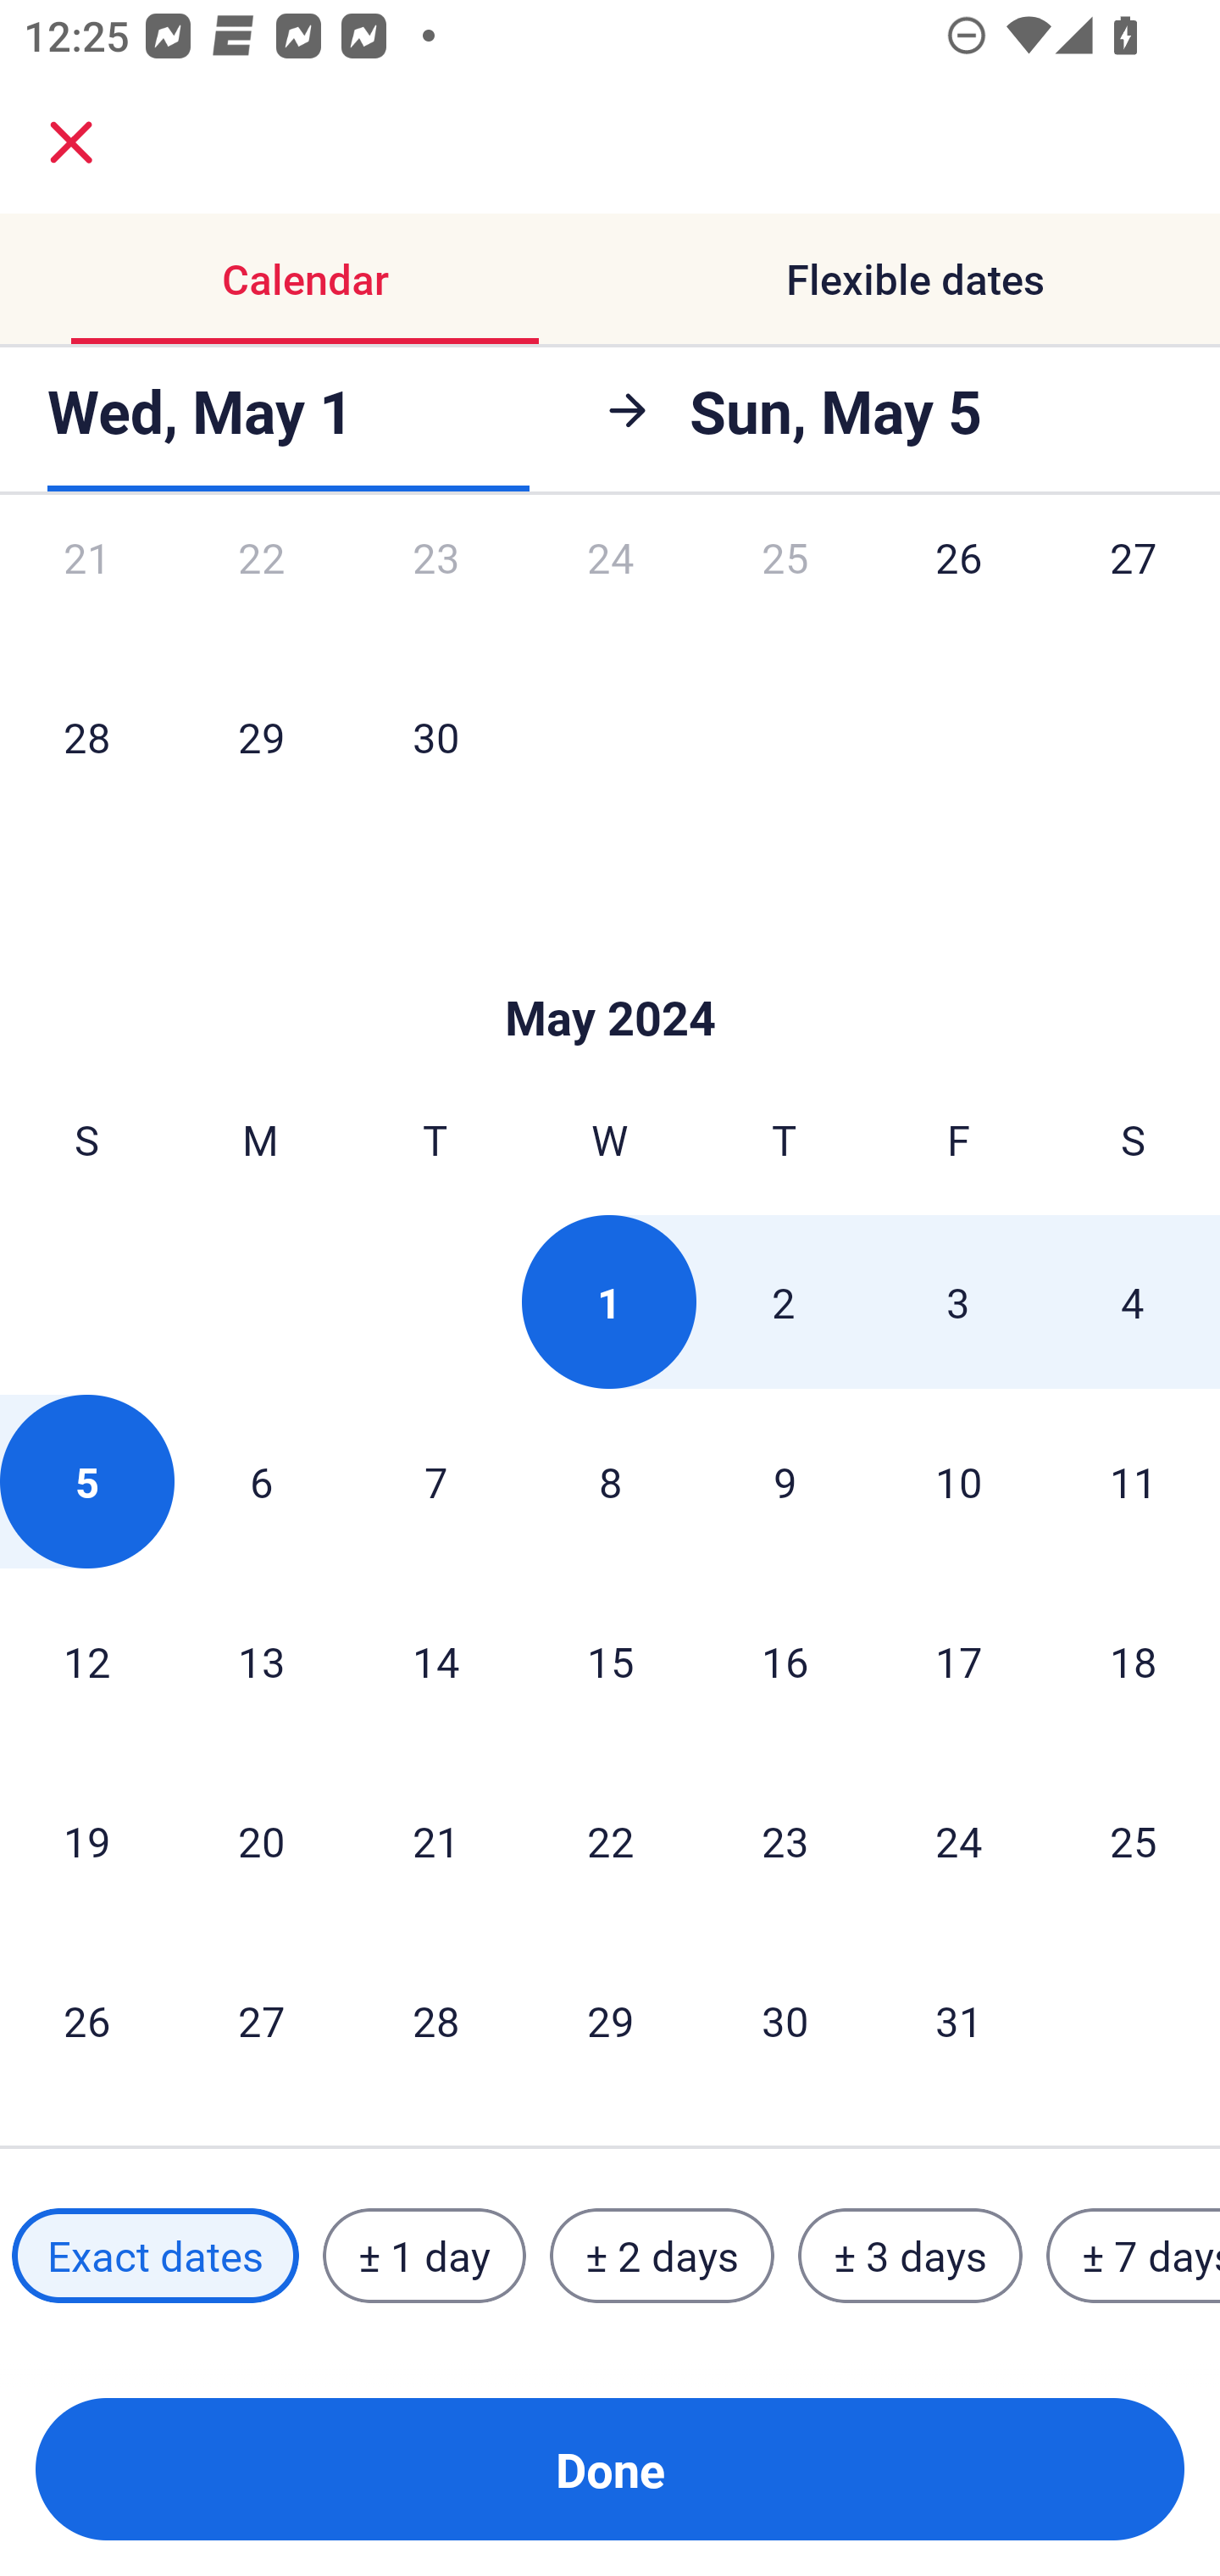  I want to click on 18 Saturday, May 18, 2024, so click(1134, 1661).